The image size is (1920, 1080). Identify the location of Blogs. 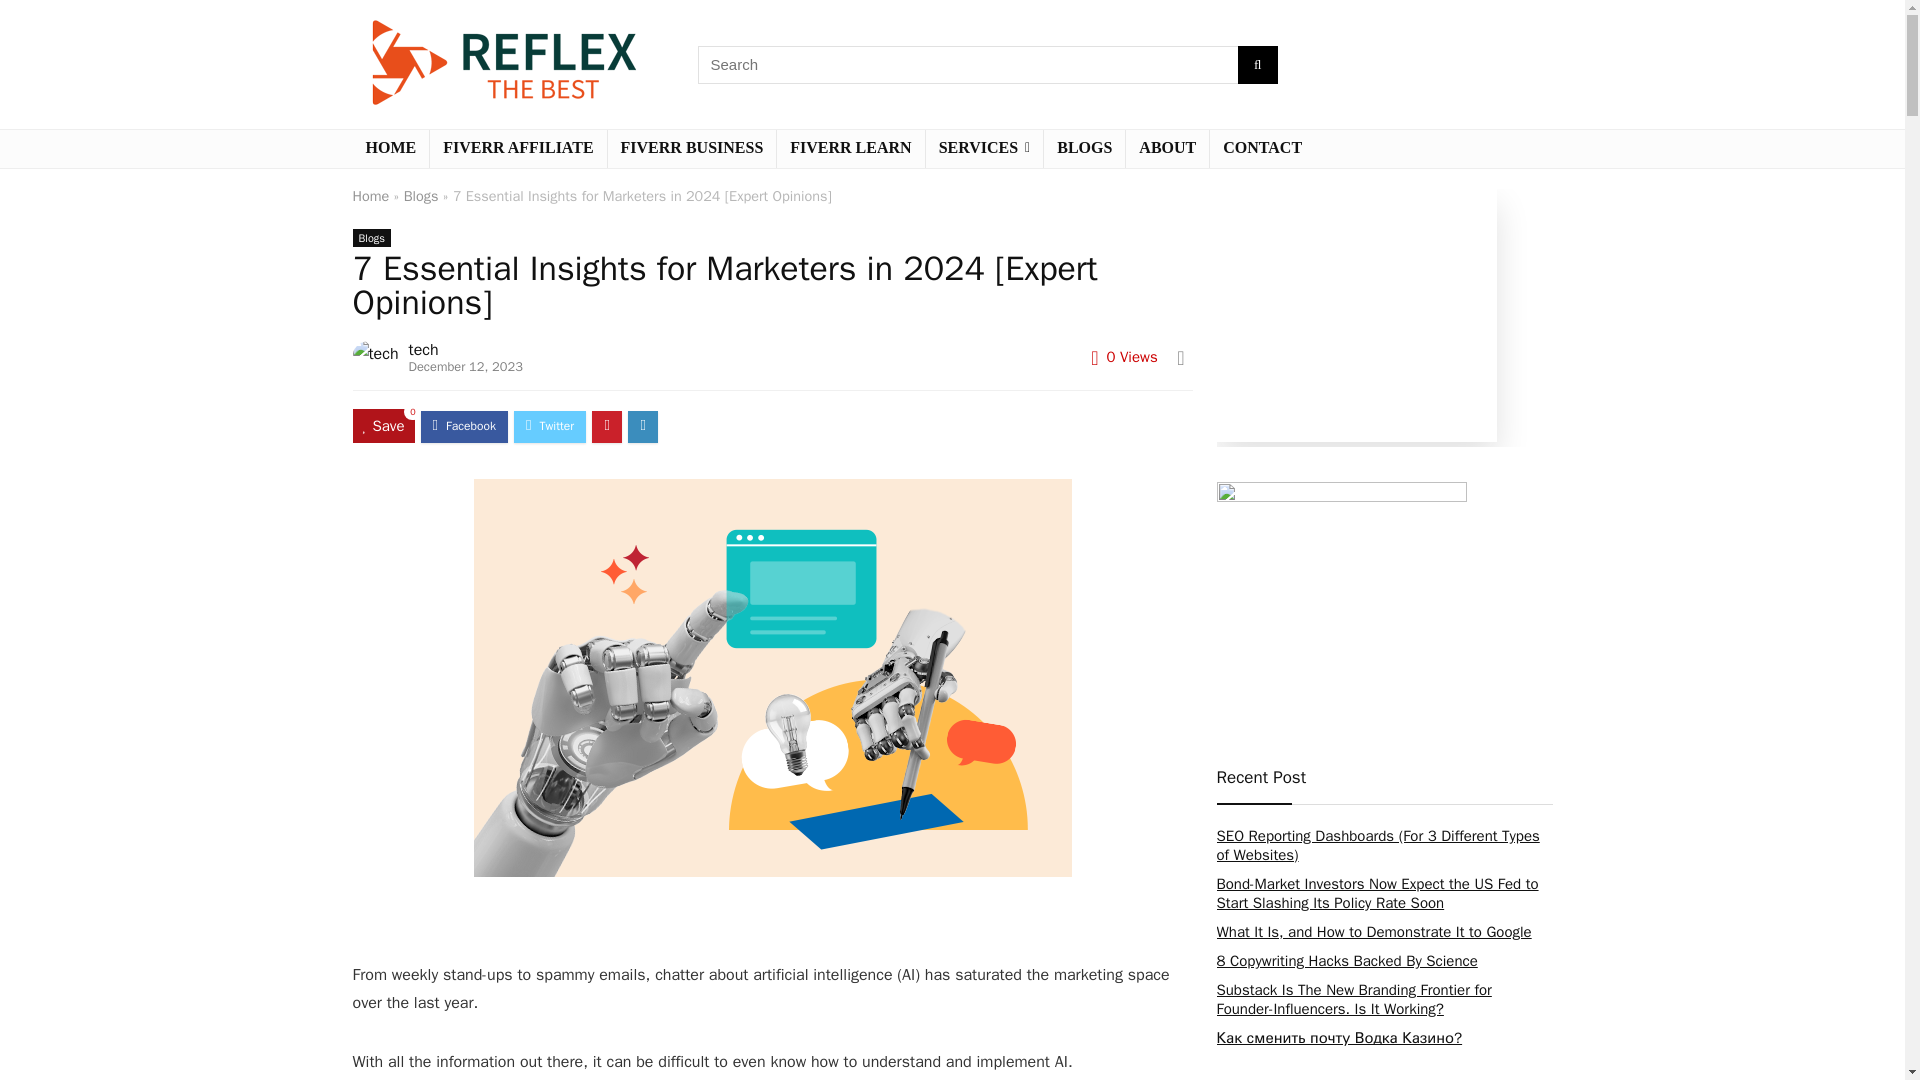
(421, 196).